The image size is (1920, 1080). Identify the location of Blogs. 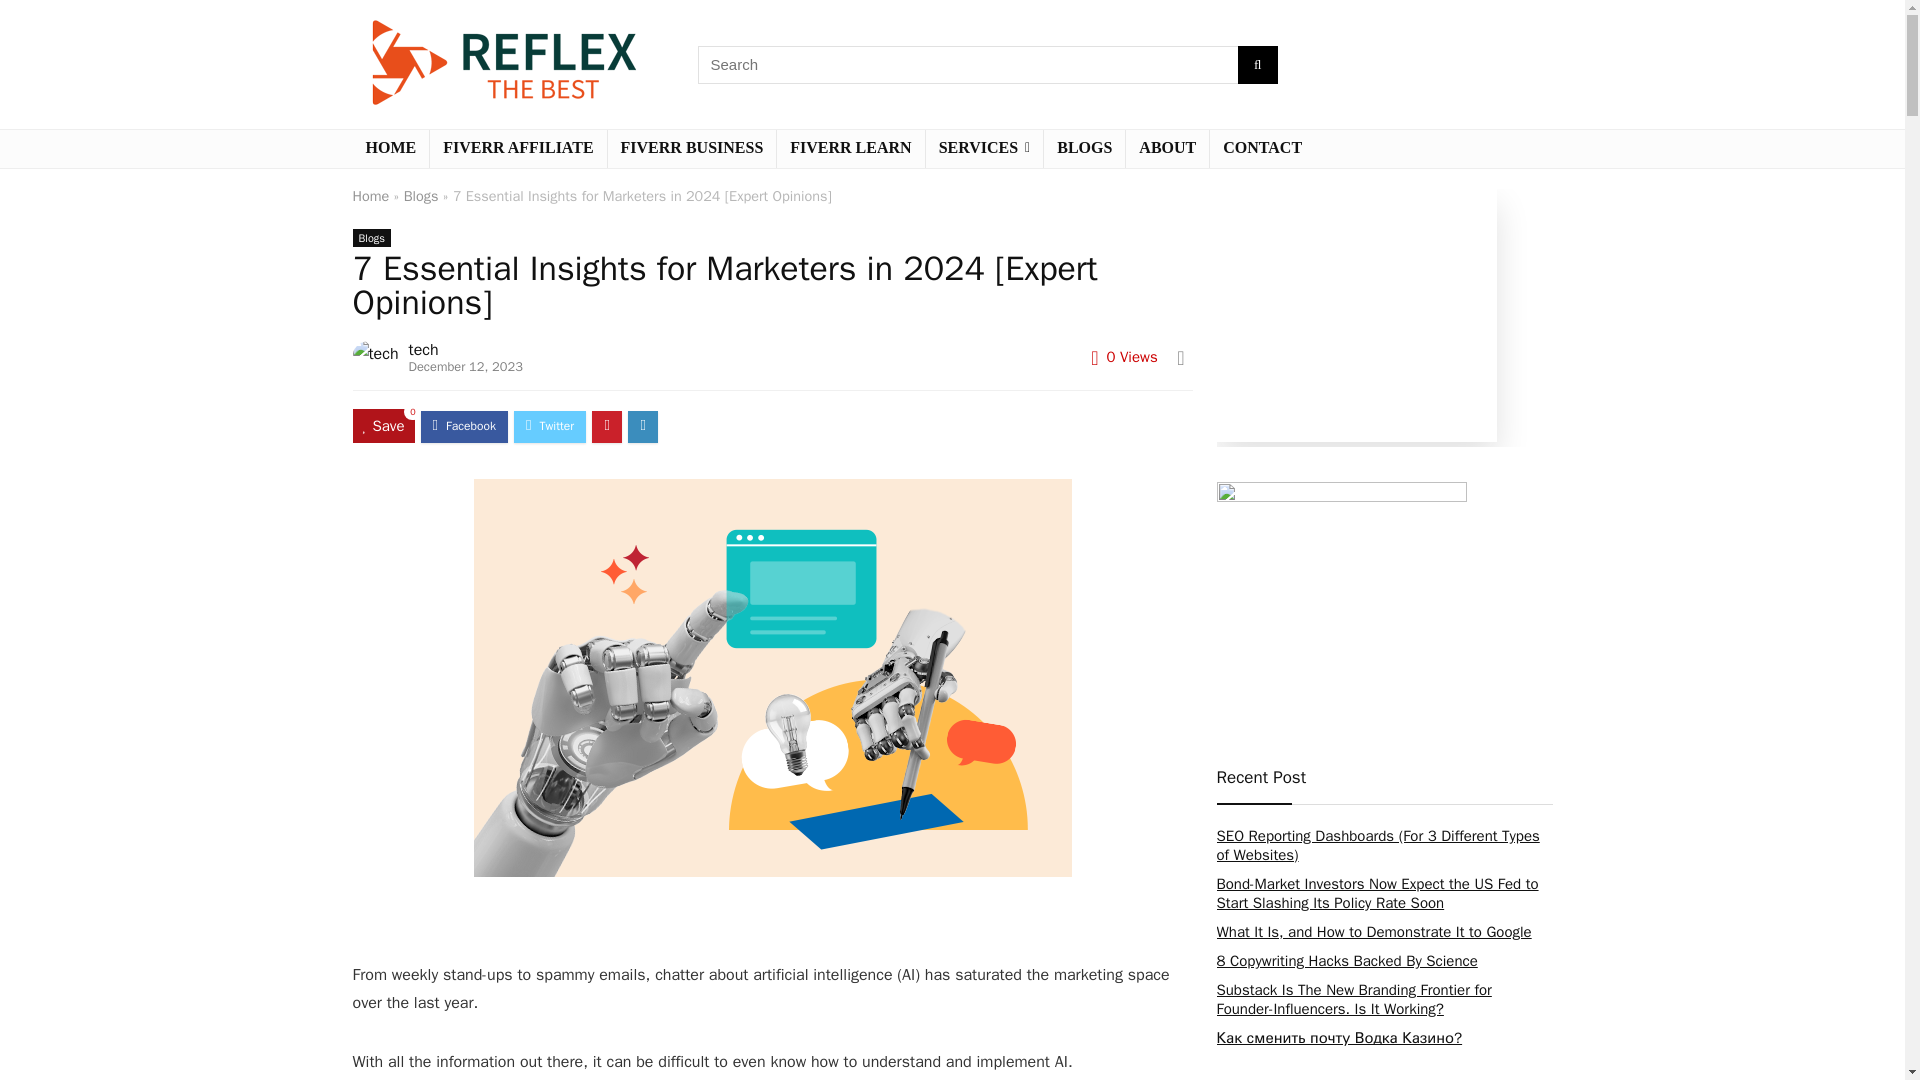
(421, 196).